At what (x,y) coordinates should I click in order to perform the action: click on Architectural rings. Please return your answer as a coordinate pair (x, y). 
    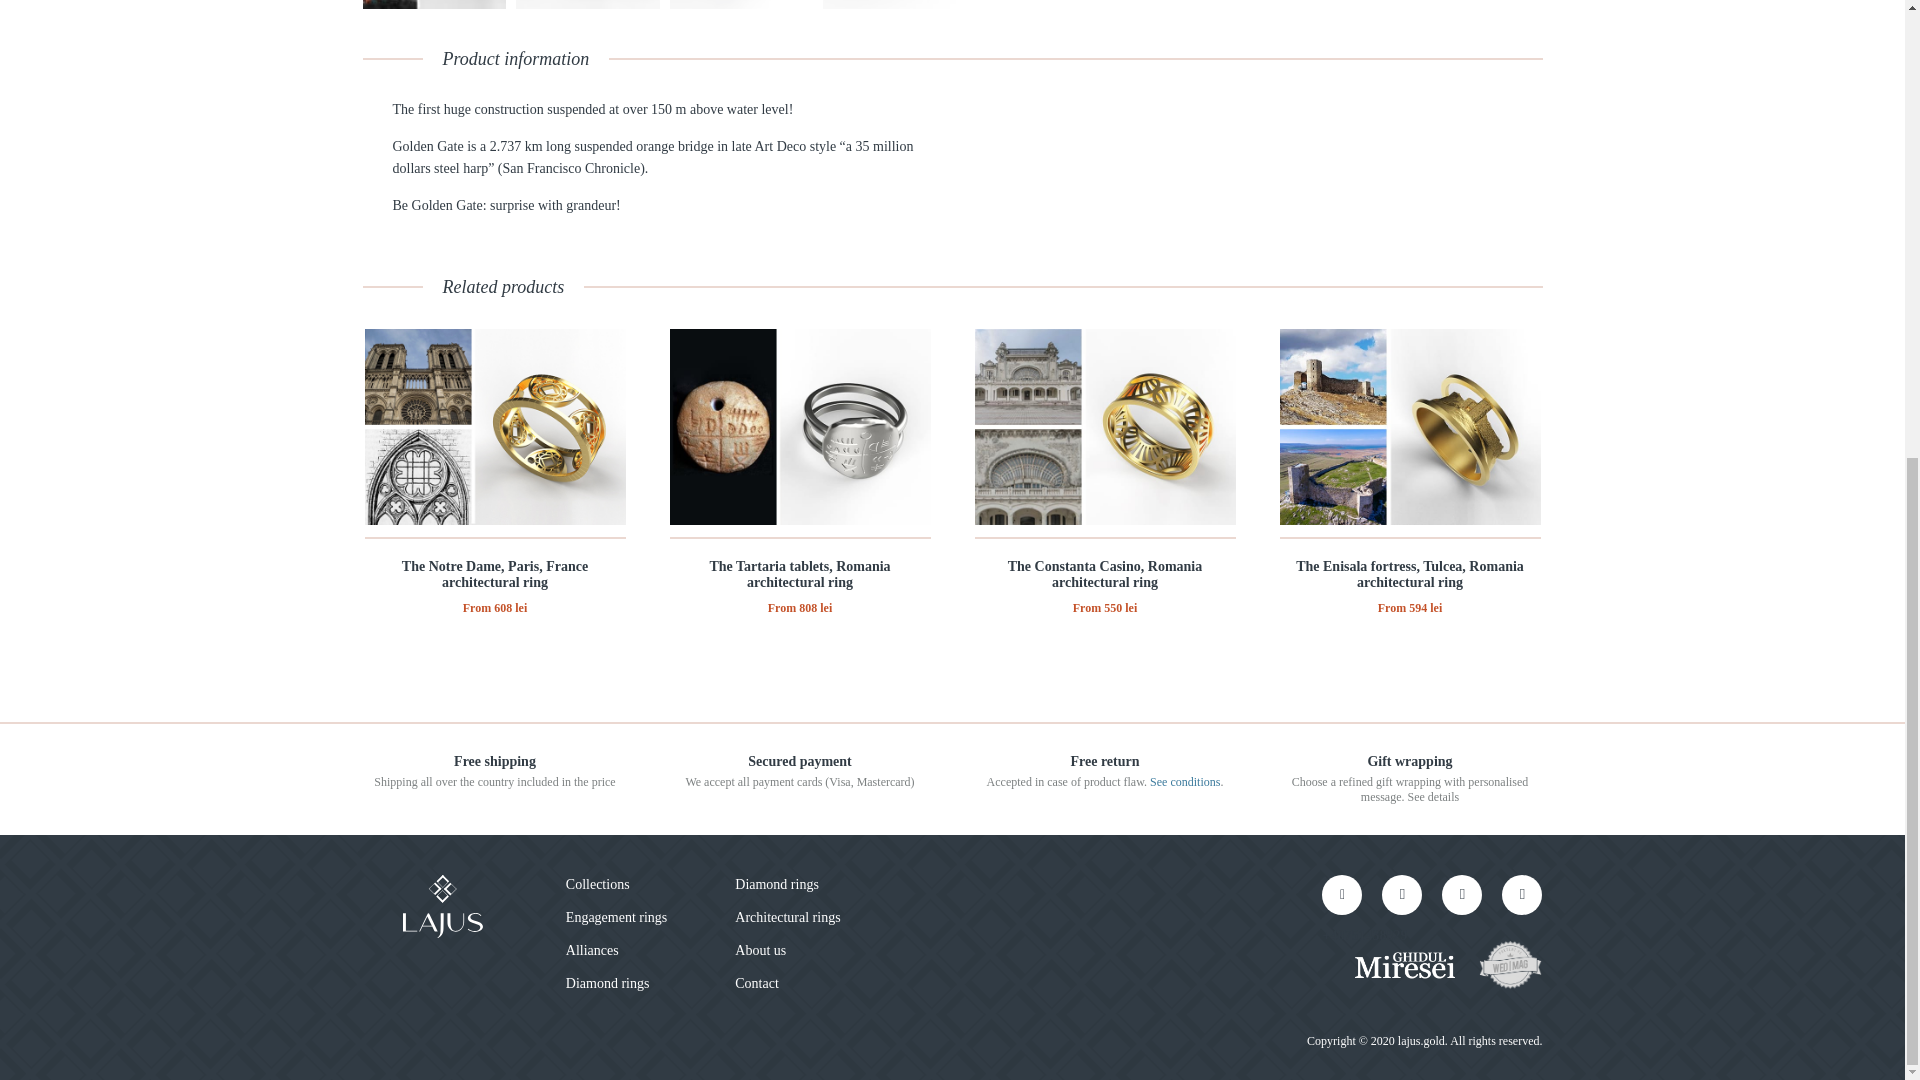
    Looking at the image, I should click on (788, 917).